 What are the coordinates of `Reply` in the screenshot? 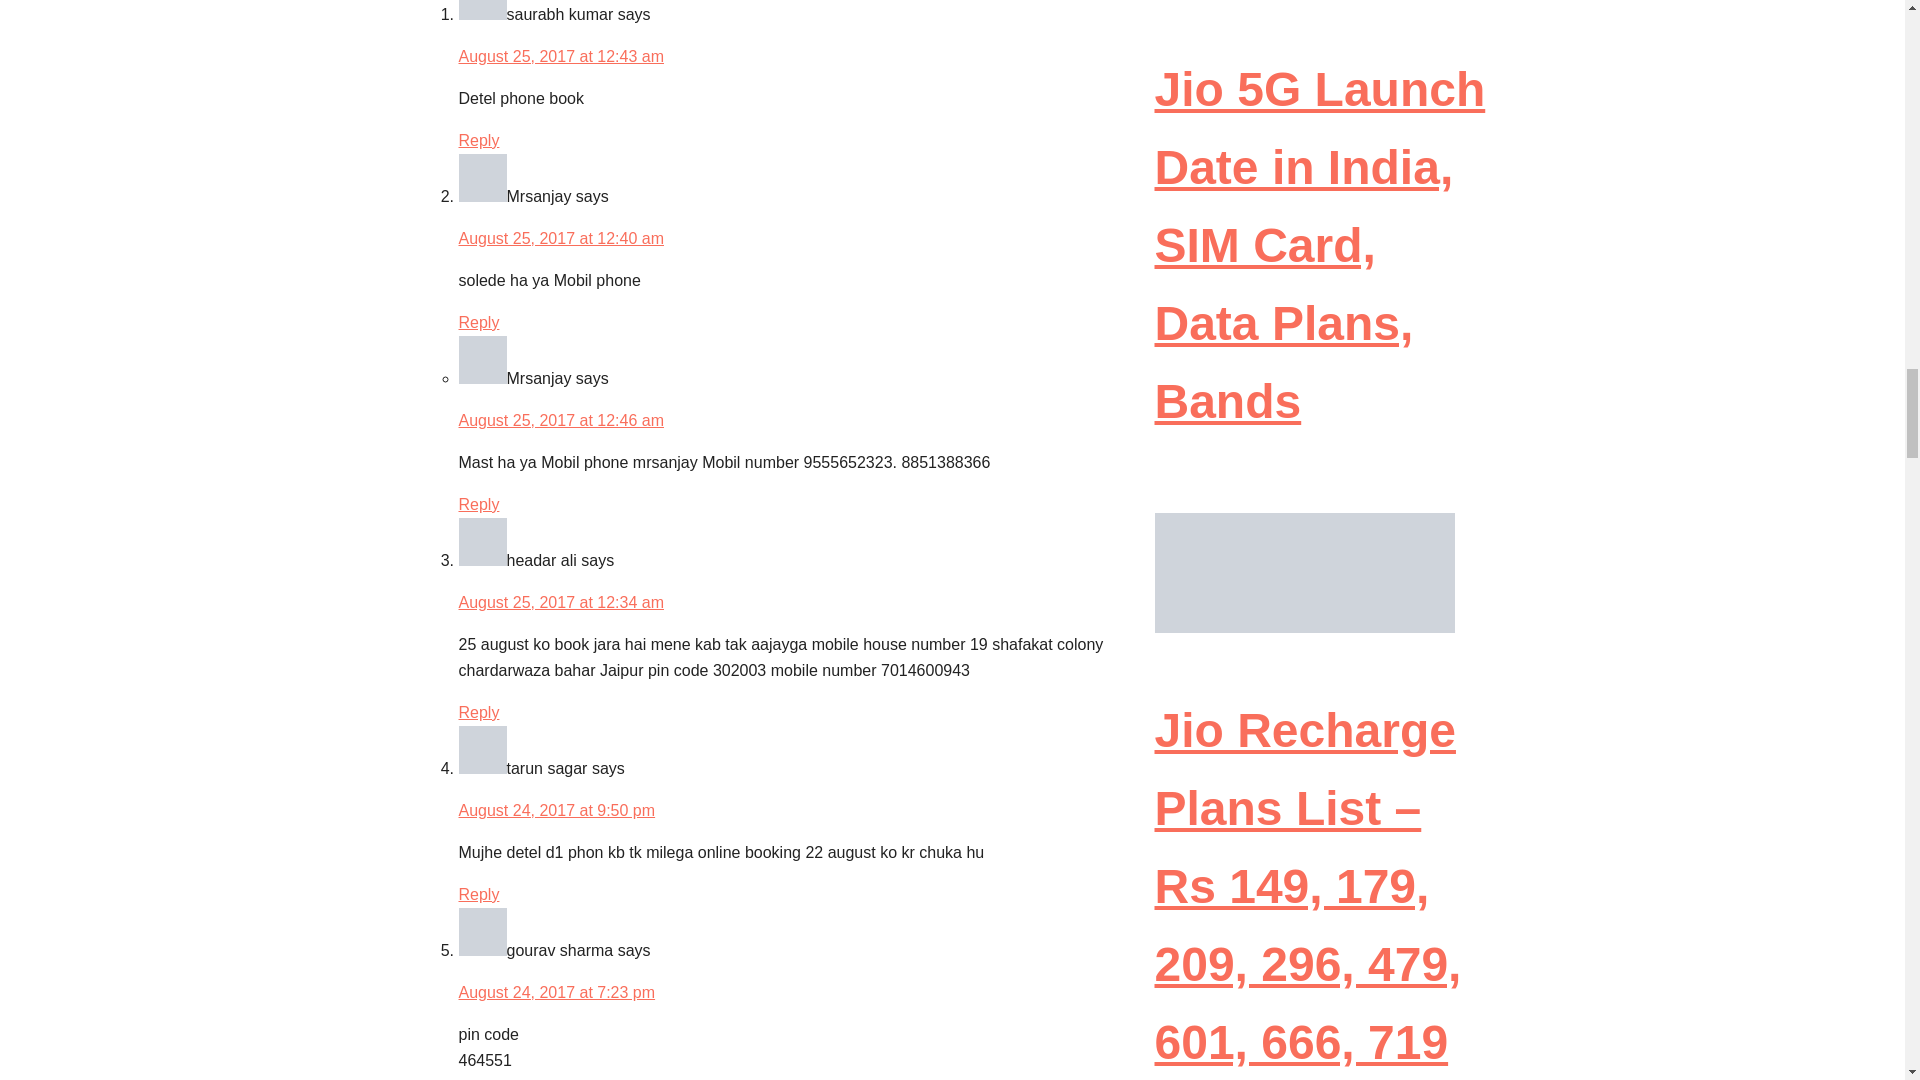 It's located at (478, 504).